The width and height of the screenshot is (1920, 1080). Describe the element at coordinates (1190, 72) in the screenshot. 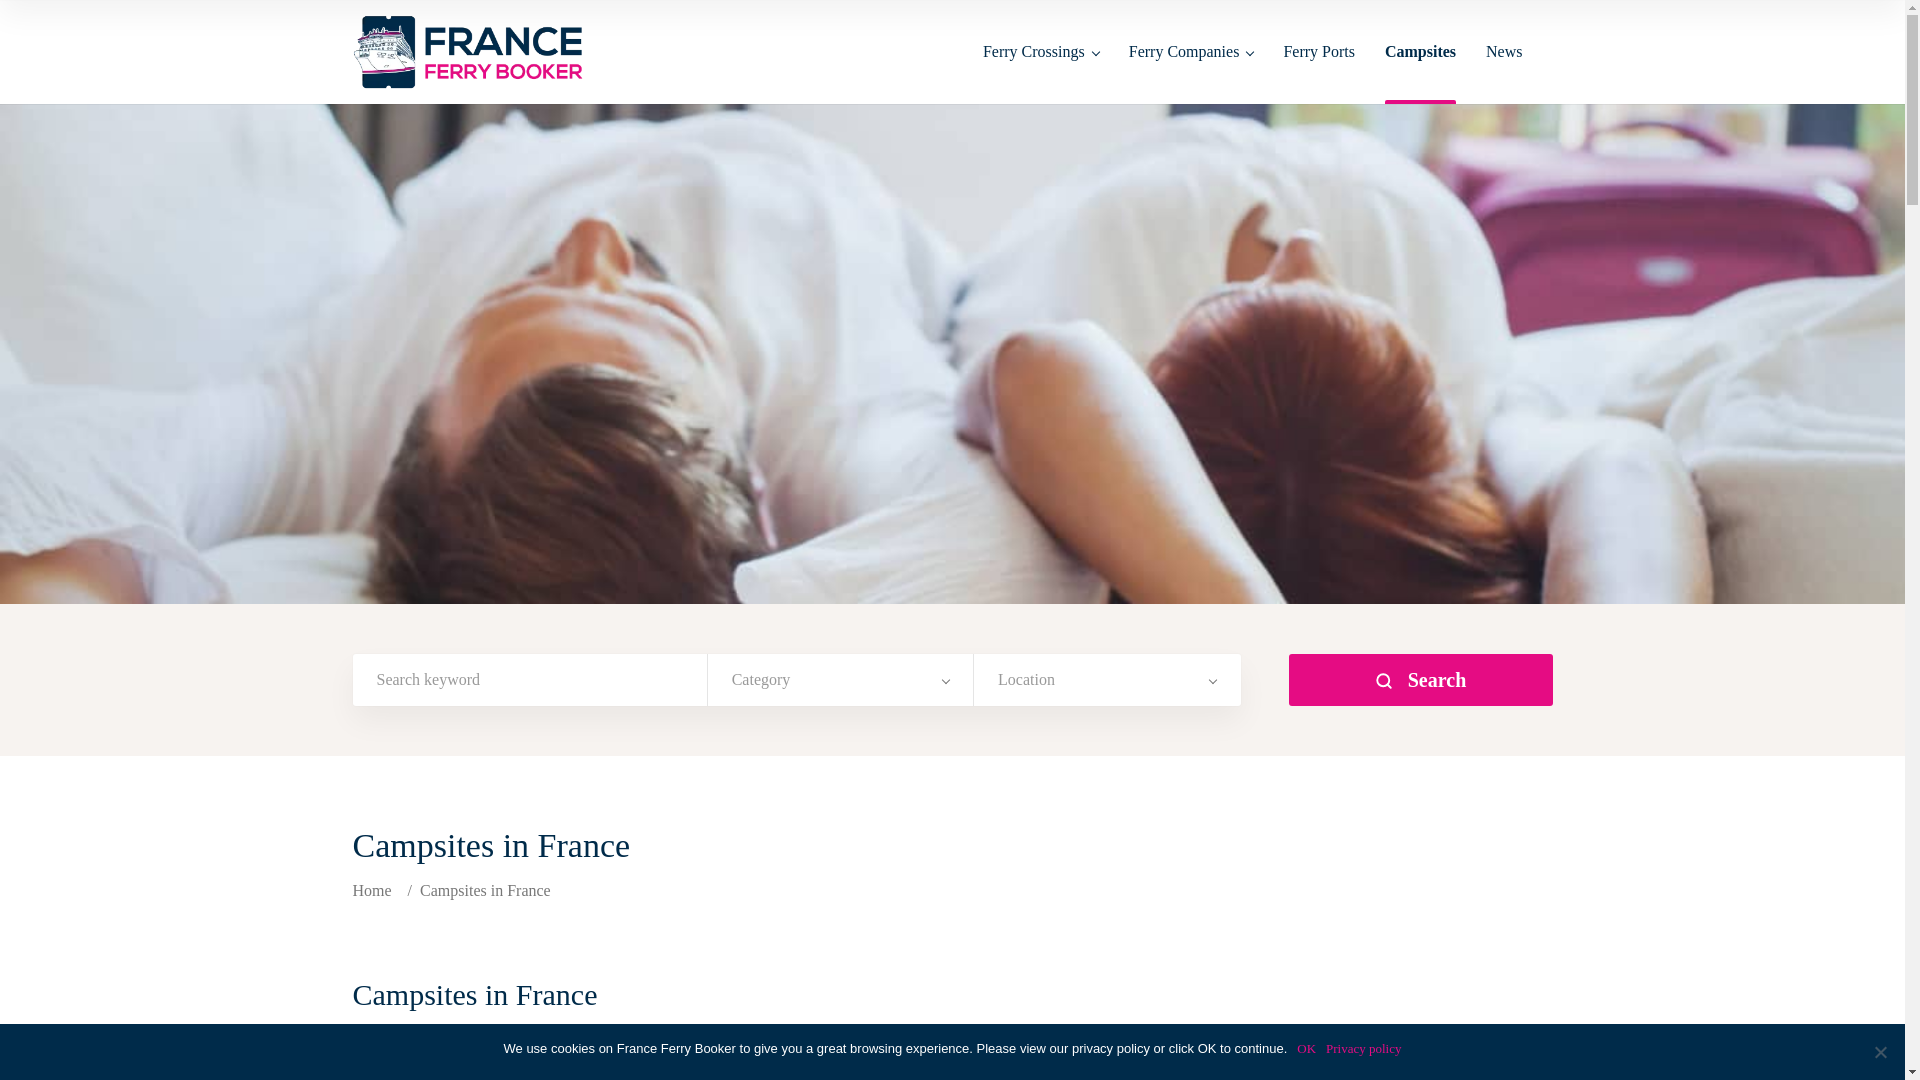

I see `Ferry Companies` at that location.